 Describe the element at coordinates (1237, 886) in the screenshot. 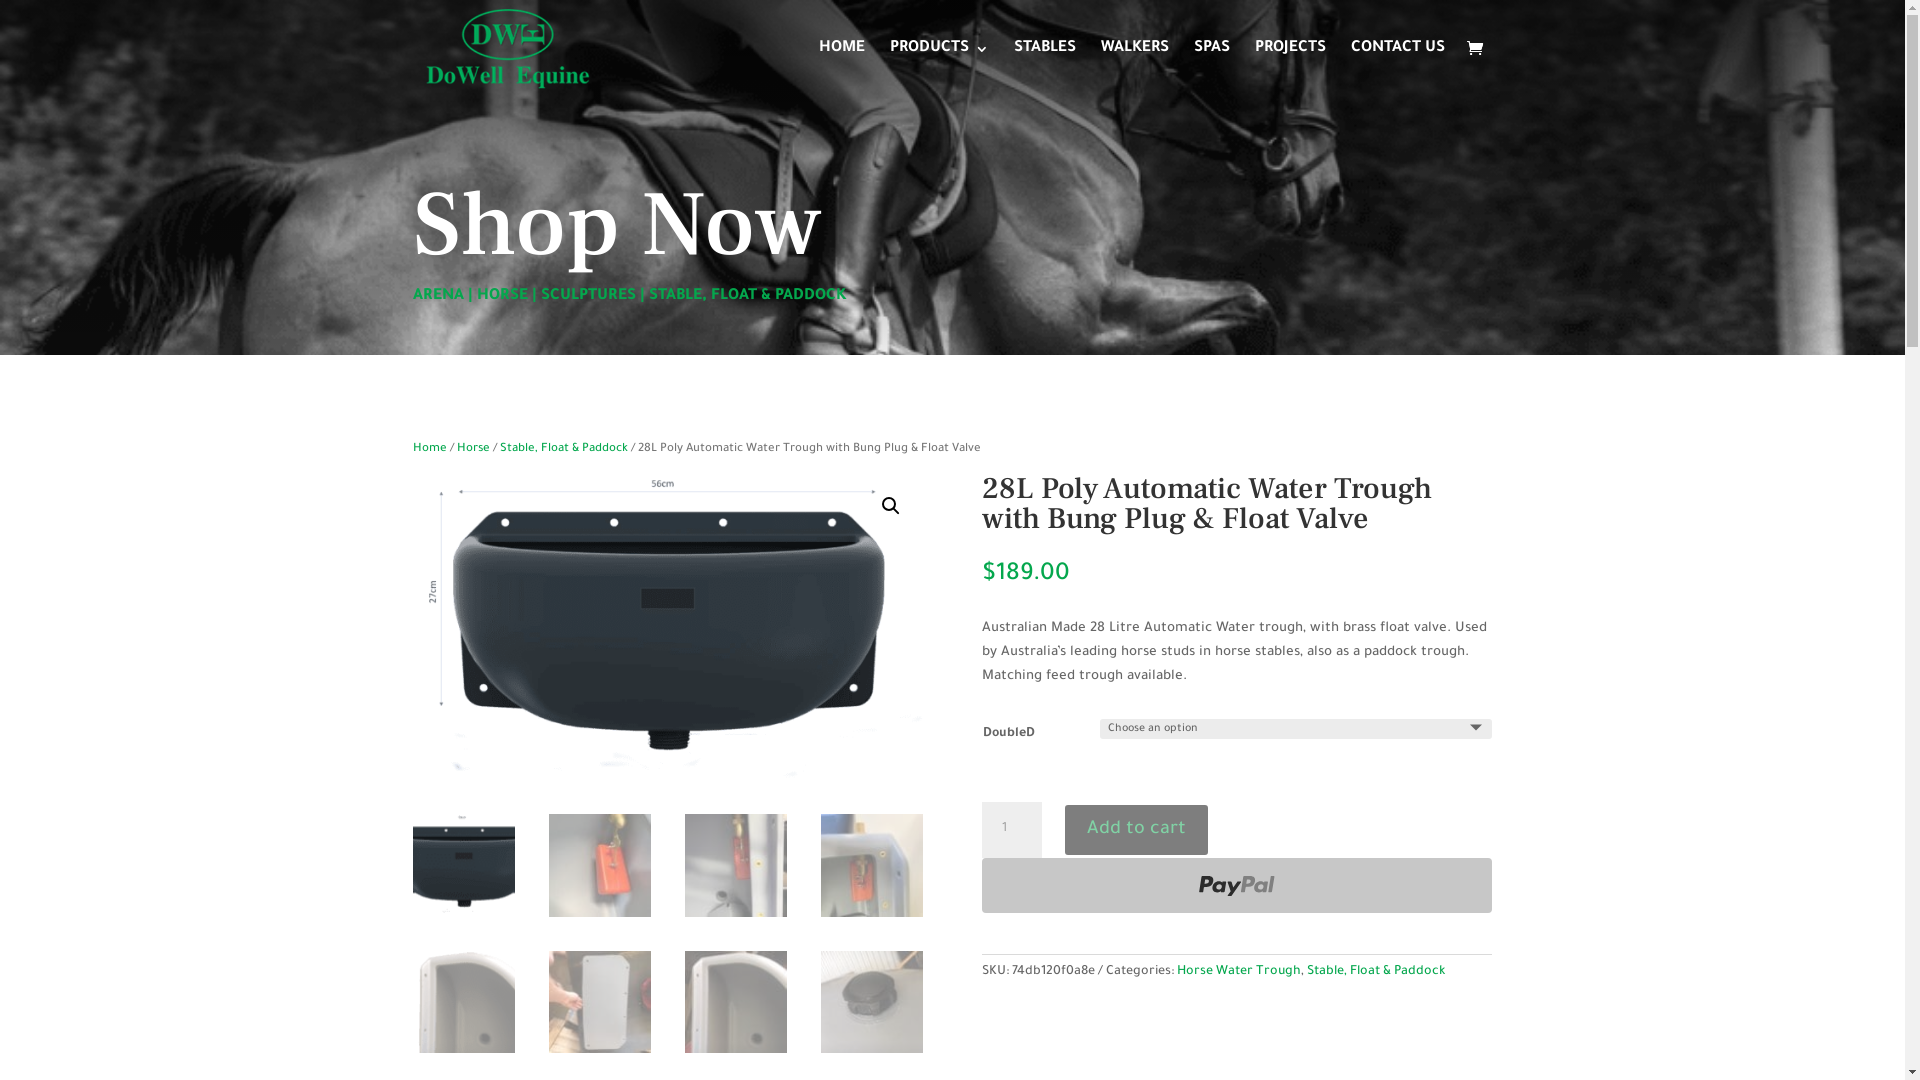

I see `PayPal` at that location.